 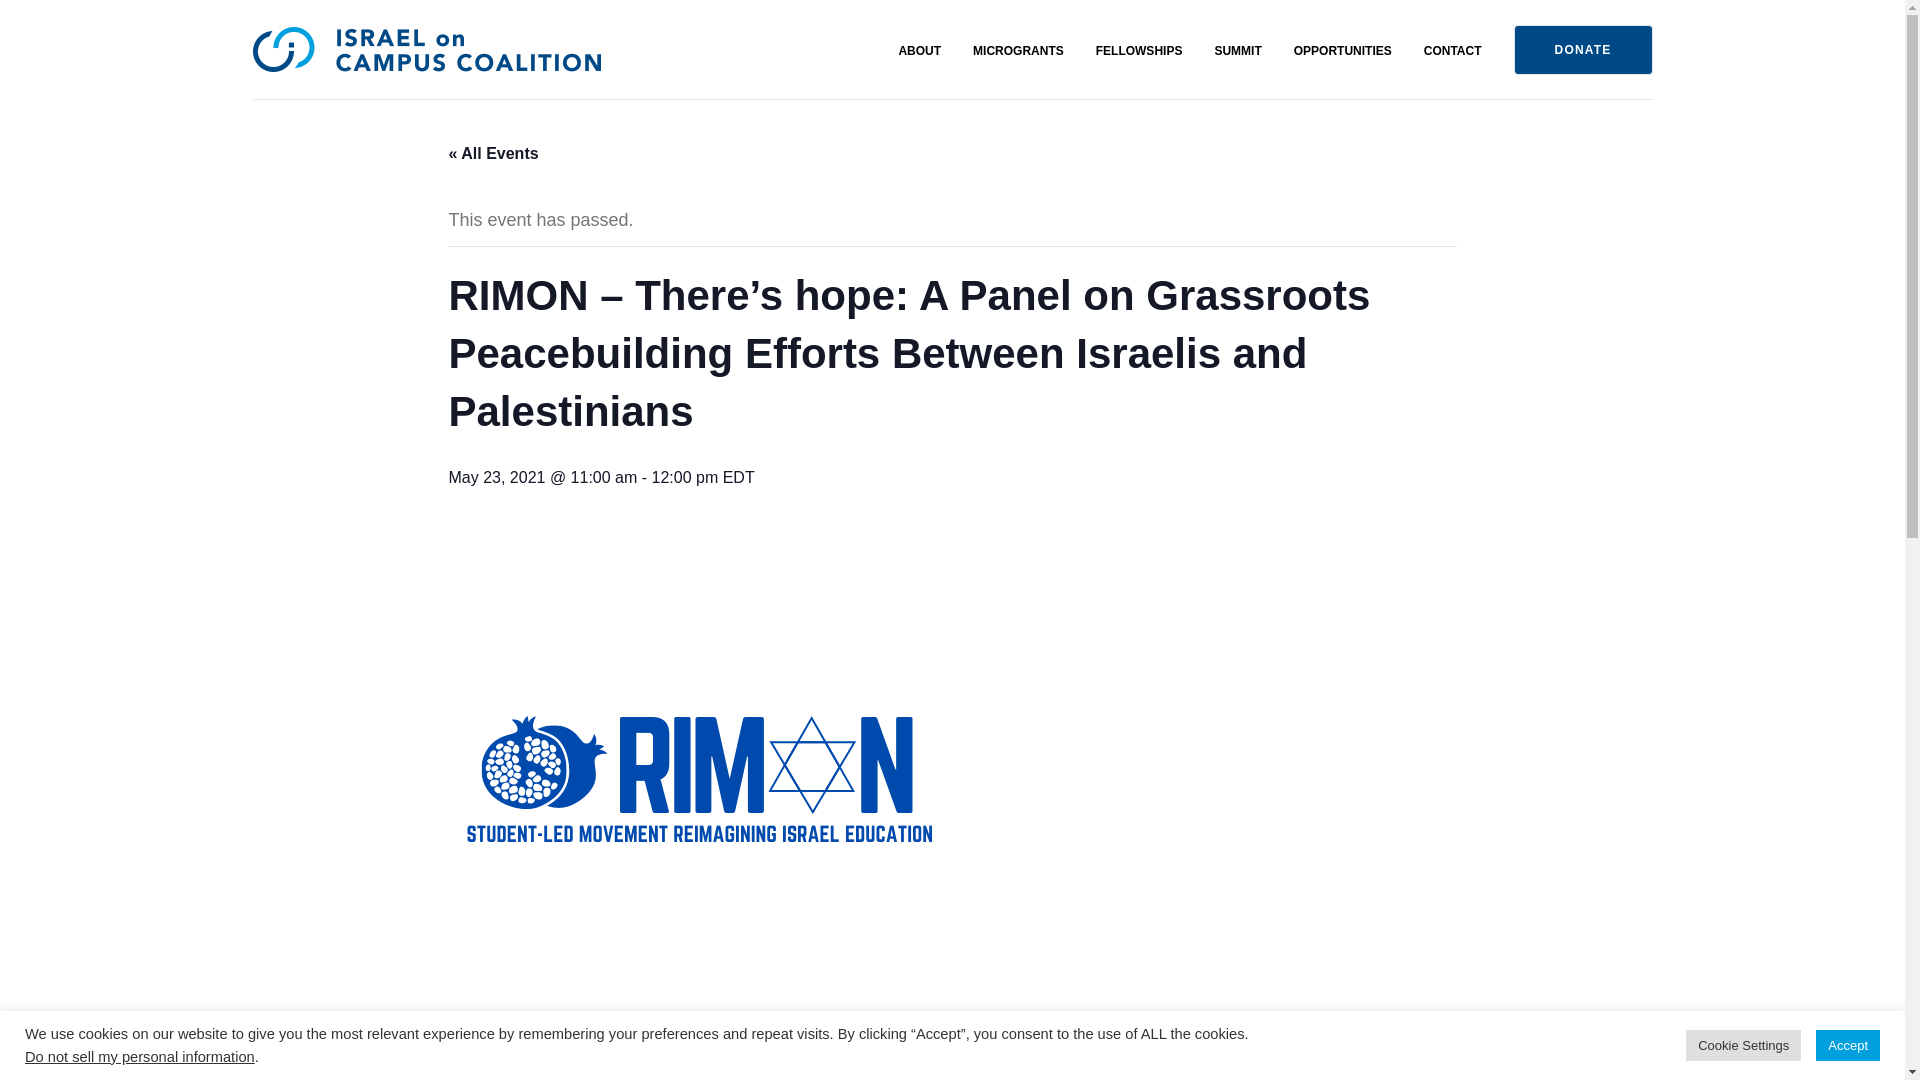 What do you see at coordinates (1848, 1045) in the screenshot?
I see `Accept` at bounding box center [1848, 1045].